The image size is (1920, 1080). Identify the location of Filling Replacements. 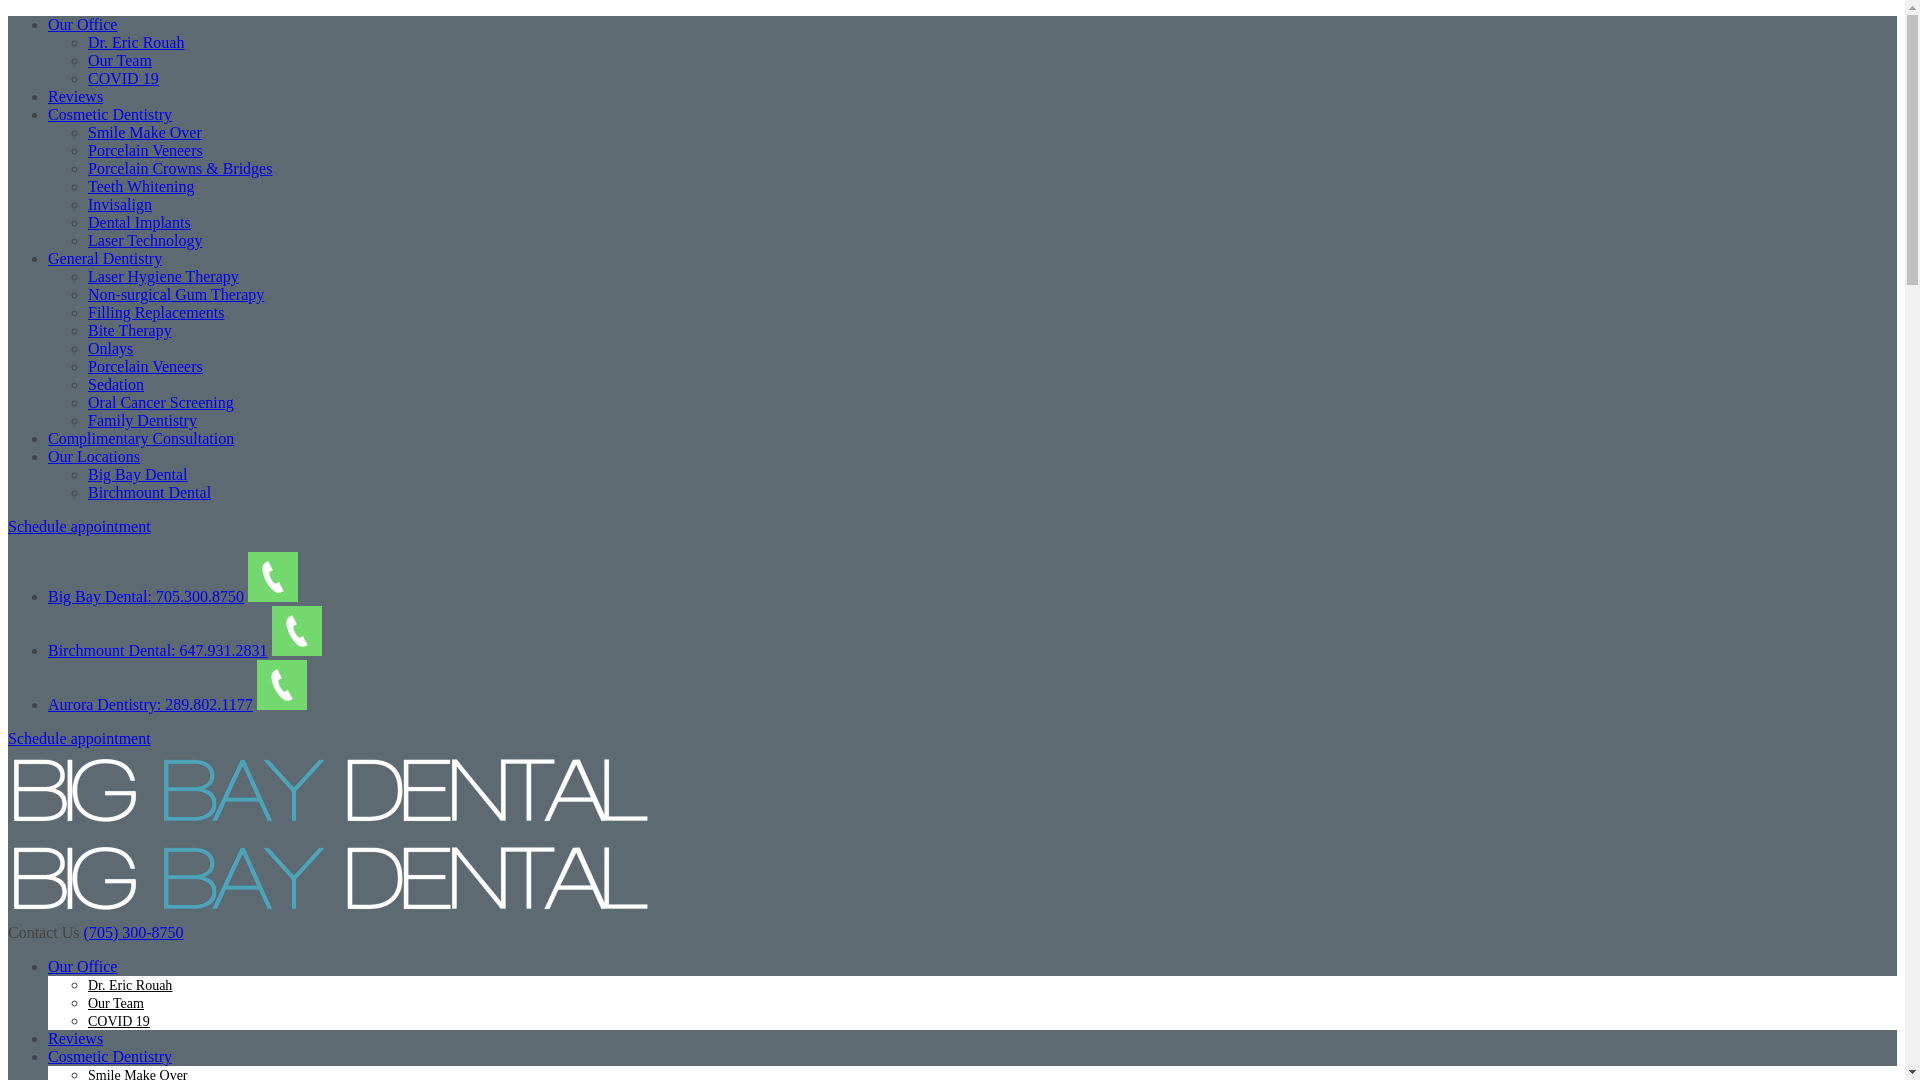
(156, 312).